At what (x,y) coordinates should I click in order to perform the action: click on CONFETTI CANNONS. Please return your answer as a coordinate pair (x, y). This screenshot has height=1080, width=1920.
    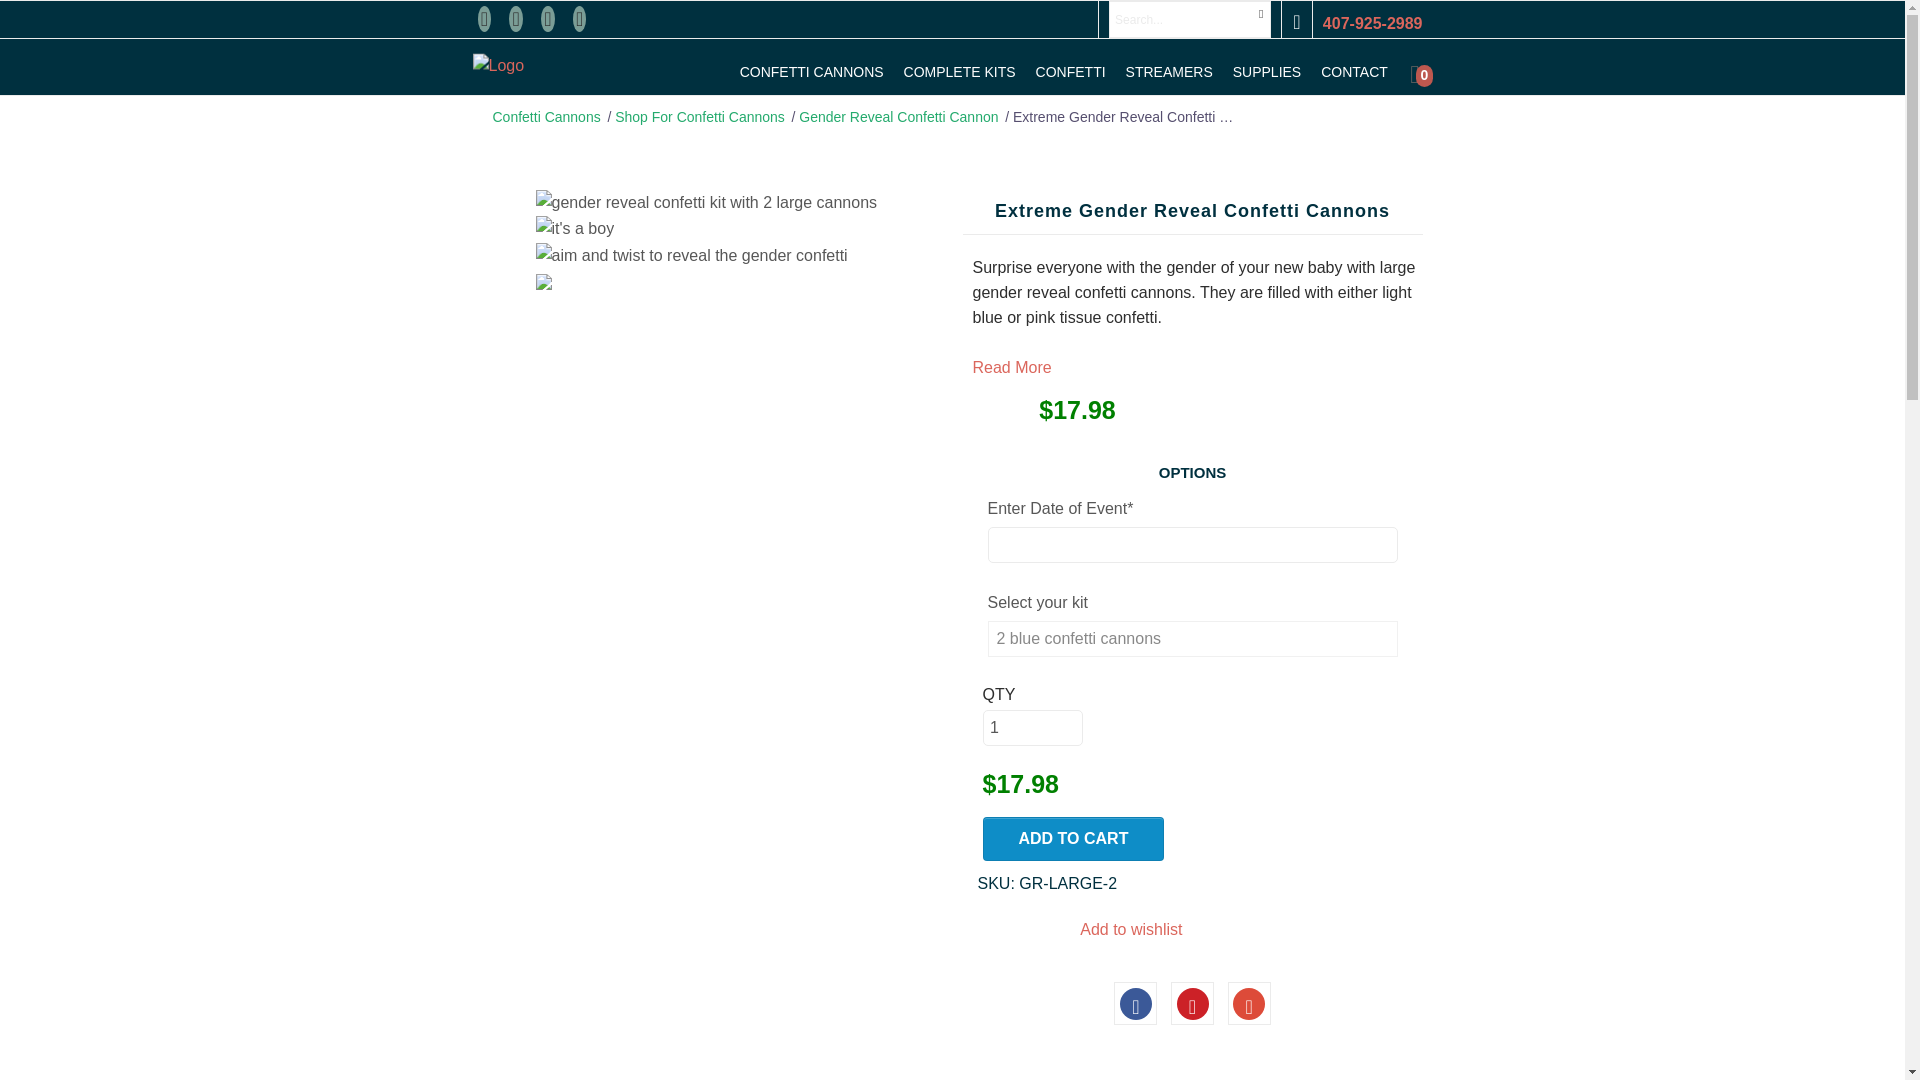
    Looking at the image, I should click on (811, 71).